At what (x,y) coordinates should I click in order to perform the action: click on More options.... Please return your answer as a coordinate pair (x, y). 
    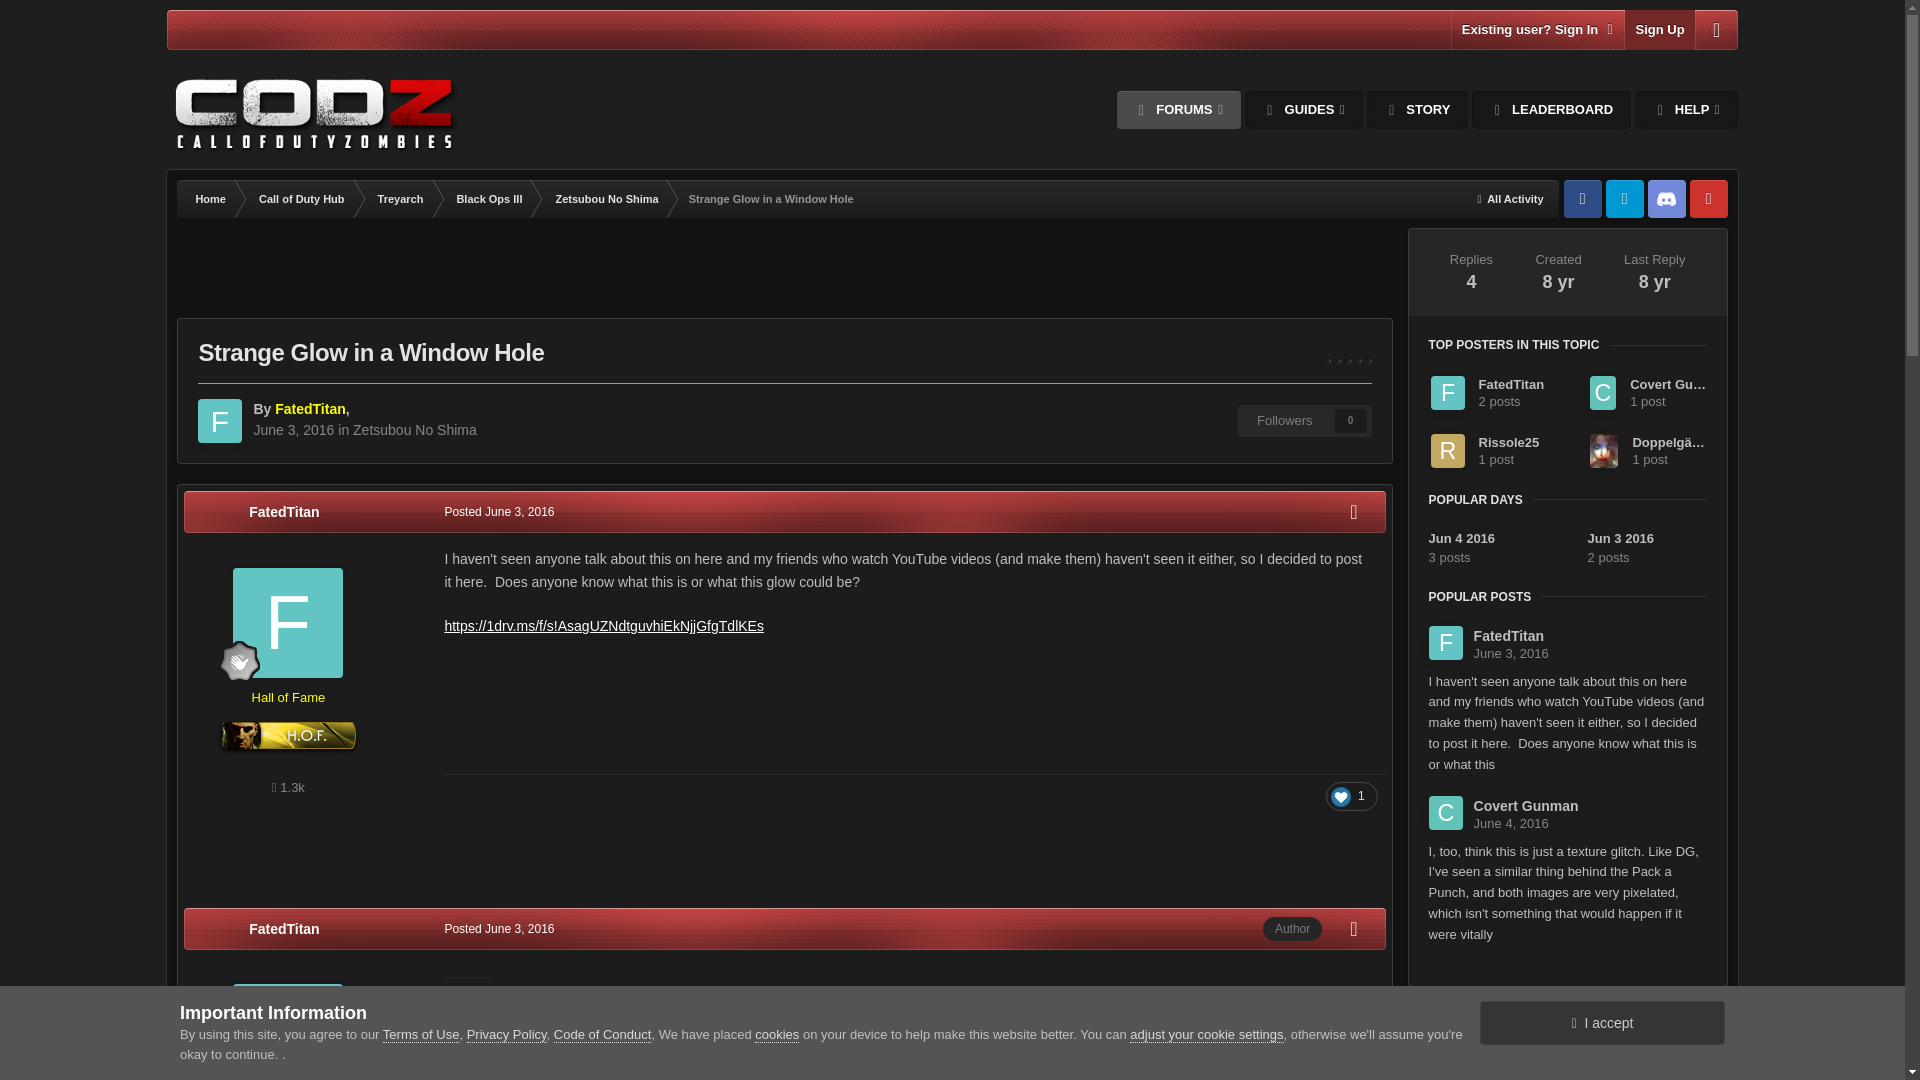
    Looking at the image, I should click on (1353, 512).